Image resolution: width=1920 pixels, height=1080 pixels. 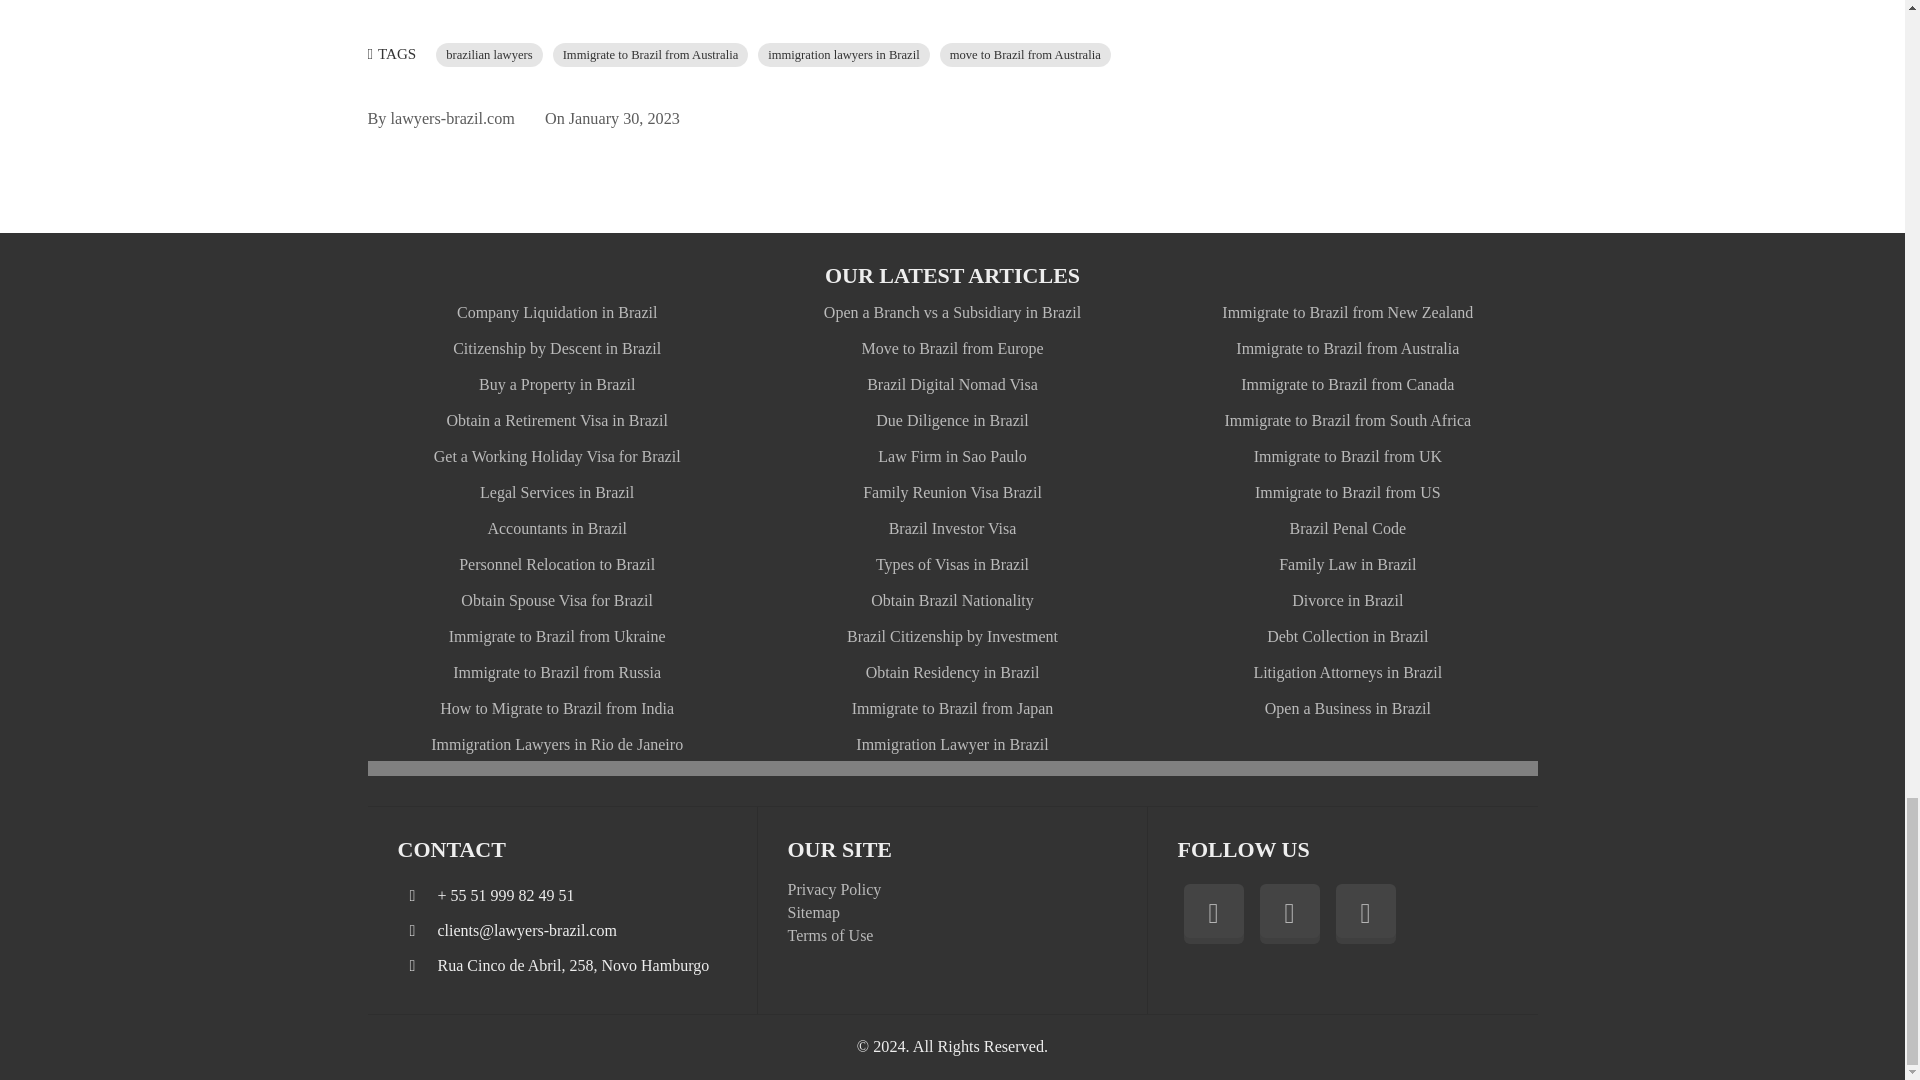 What do you see at coordinates (650, 56) in the screenshot?
I see `Immigrate to Brazil from Australia` at bounding box center [650, 56].